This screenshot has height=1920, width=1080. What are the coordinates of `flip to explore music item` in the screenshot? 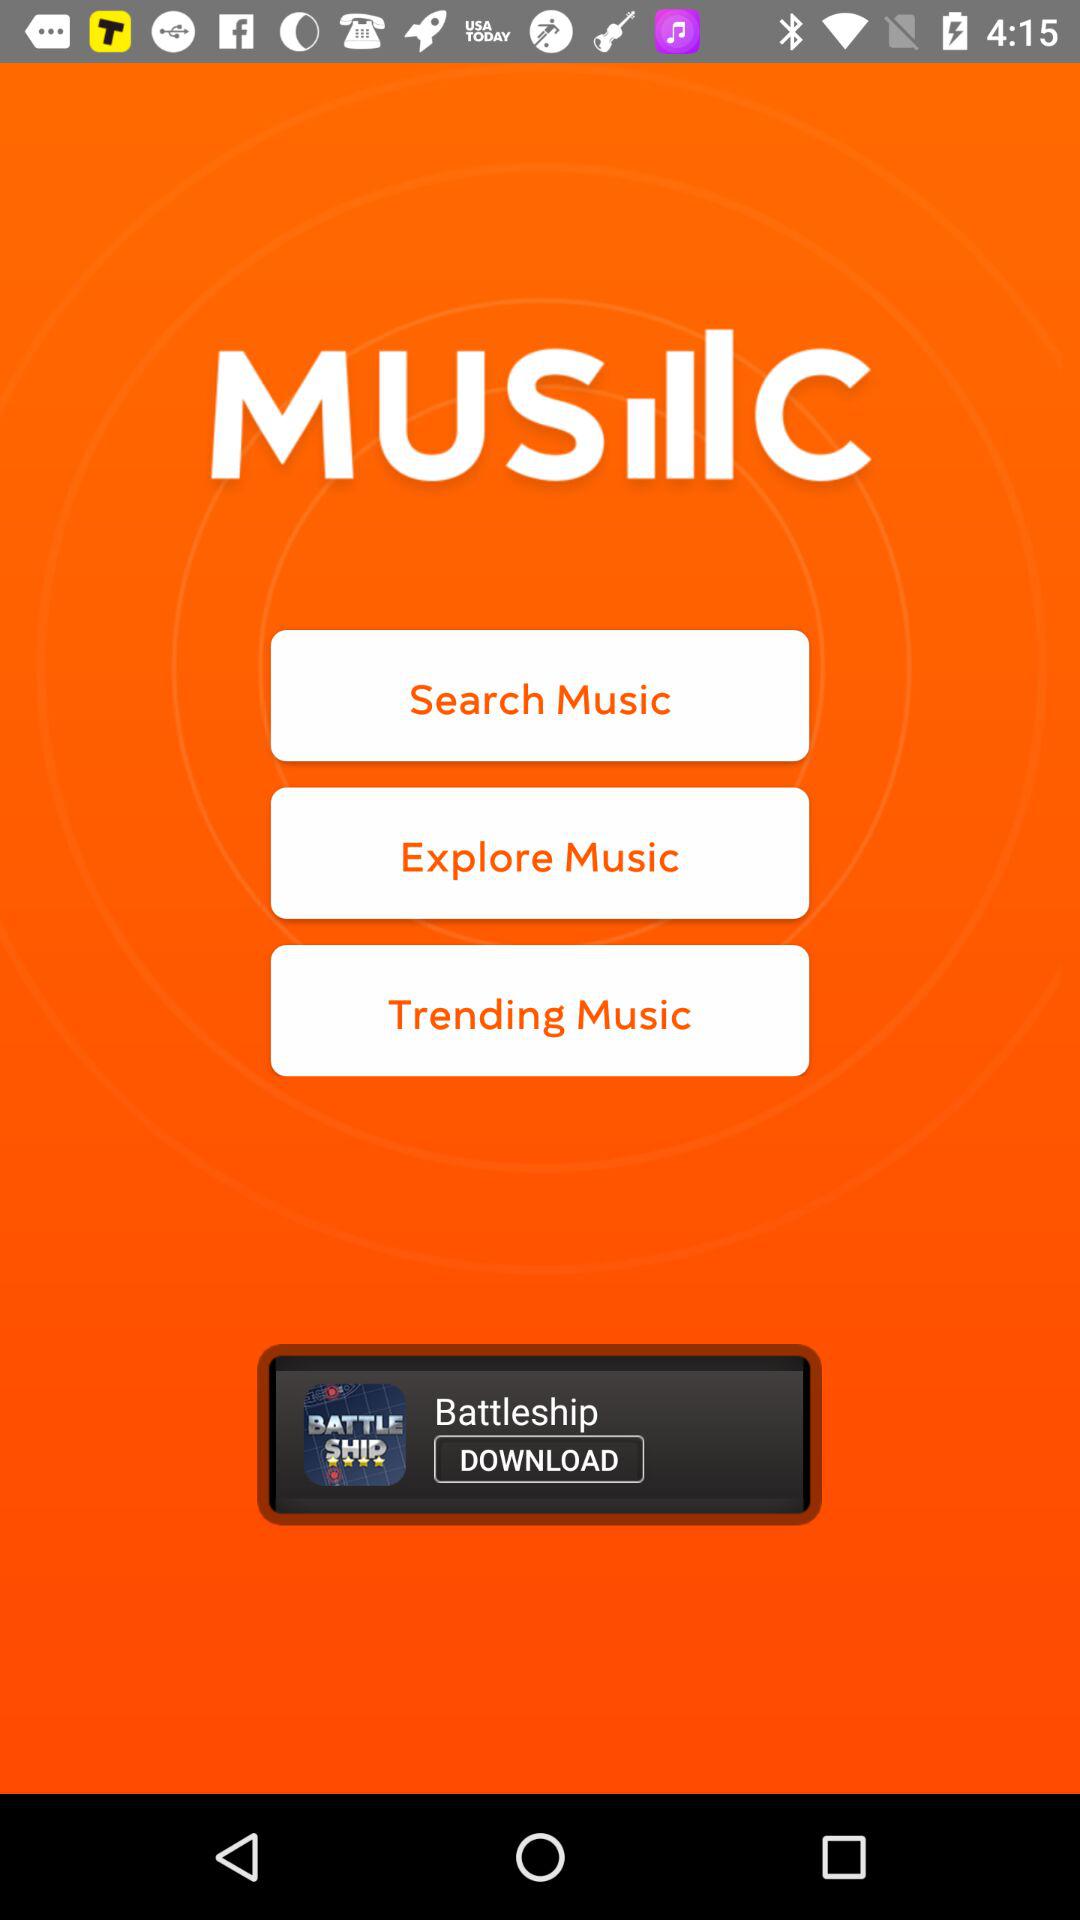 It's located at (540, 852).